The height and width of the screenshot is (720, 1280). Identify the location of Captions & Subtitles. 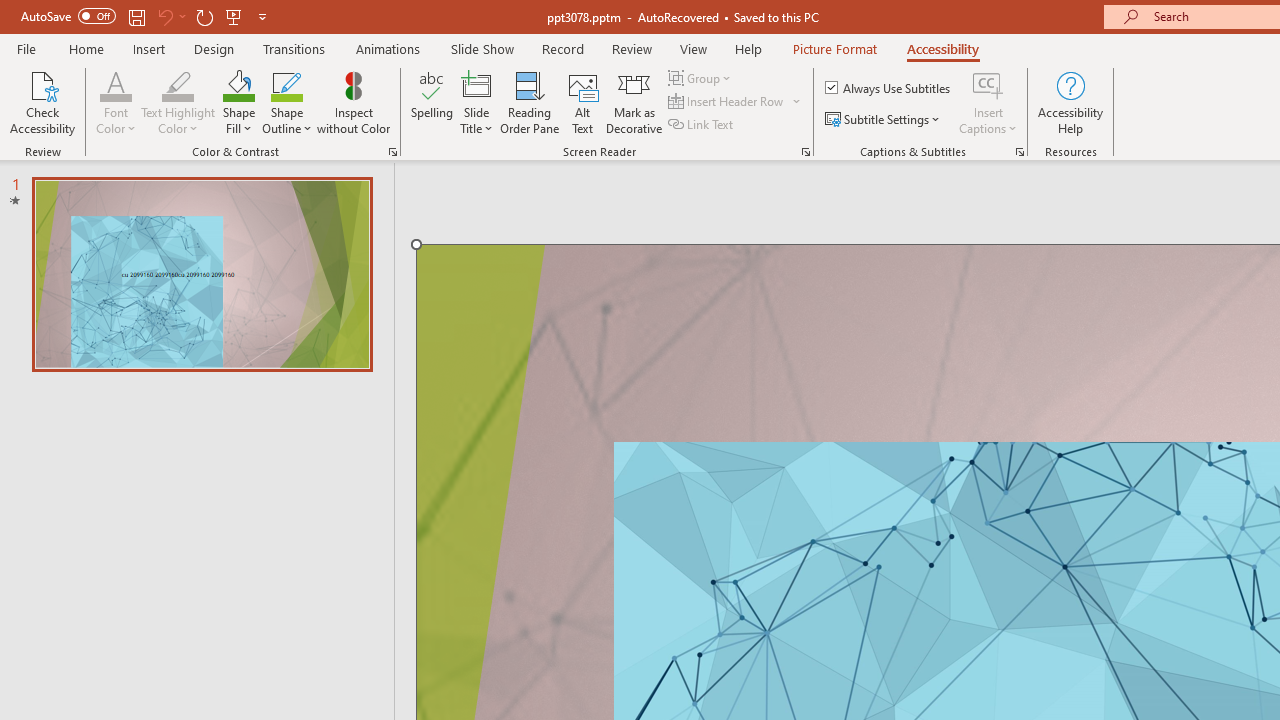
(1020, 152).